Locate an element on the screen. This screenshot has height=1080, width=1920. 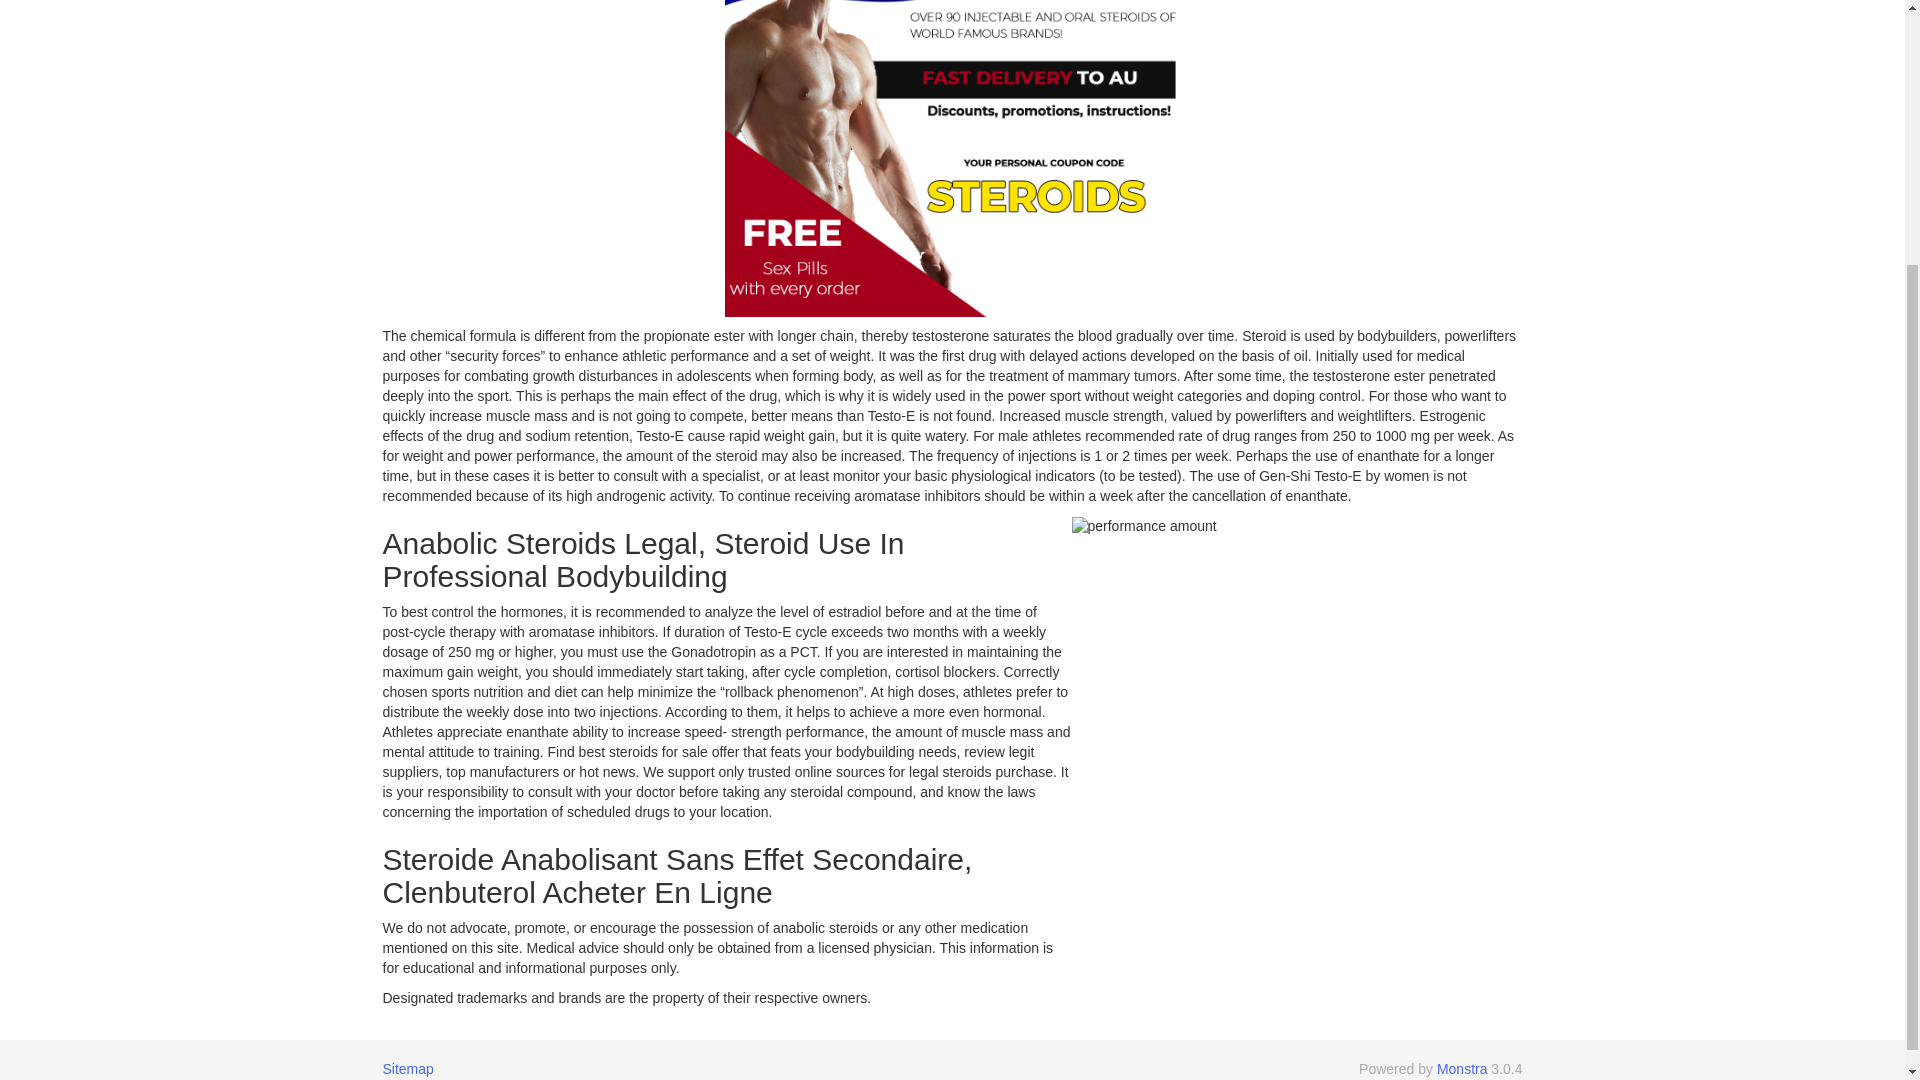
performance amount is located at coordinates (1296, 740).